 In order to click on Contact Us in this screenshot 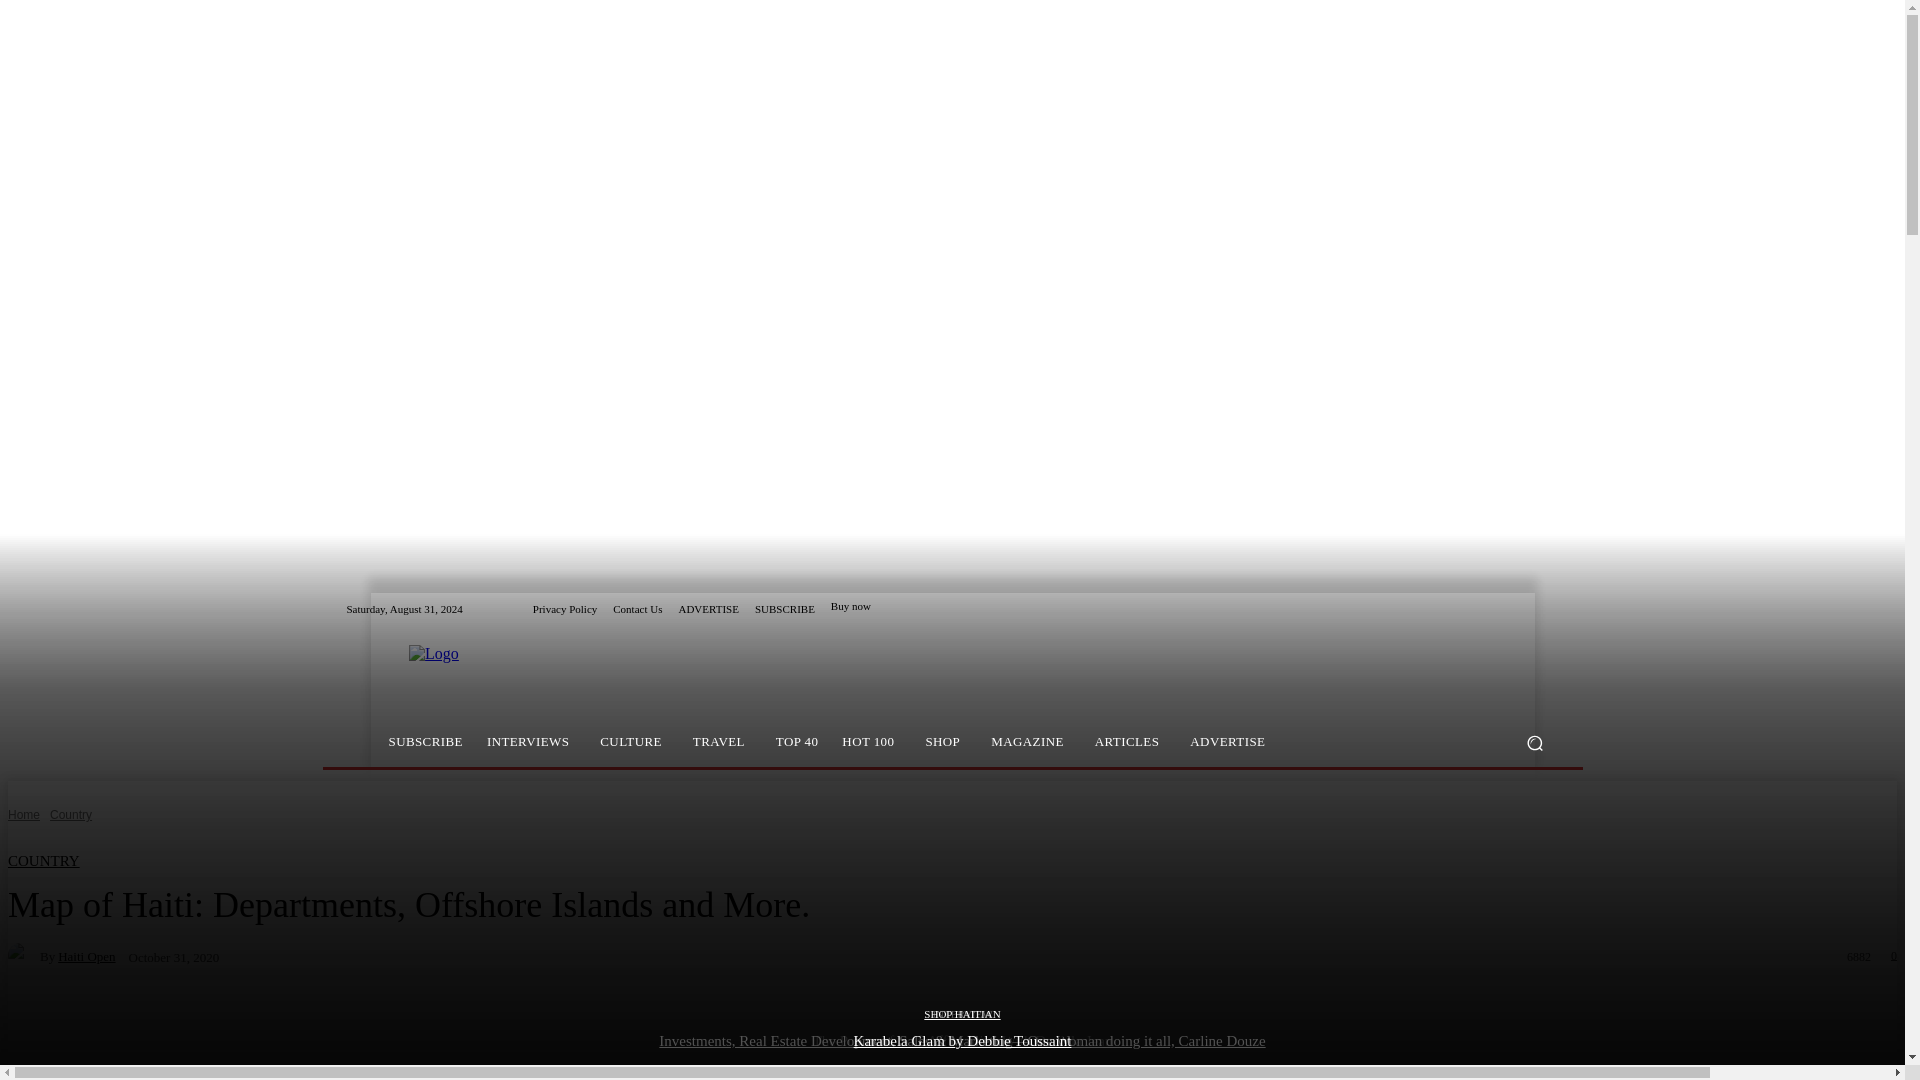, I will do `click(637, 608)`.